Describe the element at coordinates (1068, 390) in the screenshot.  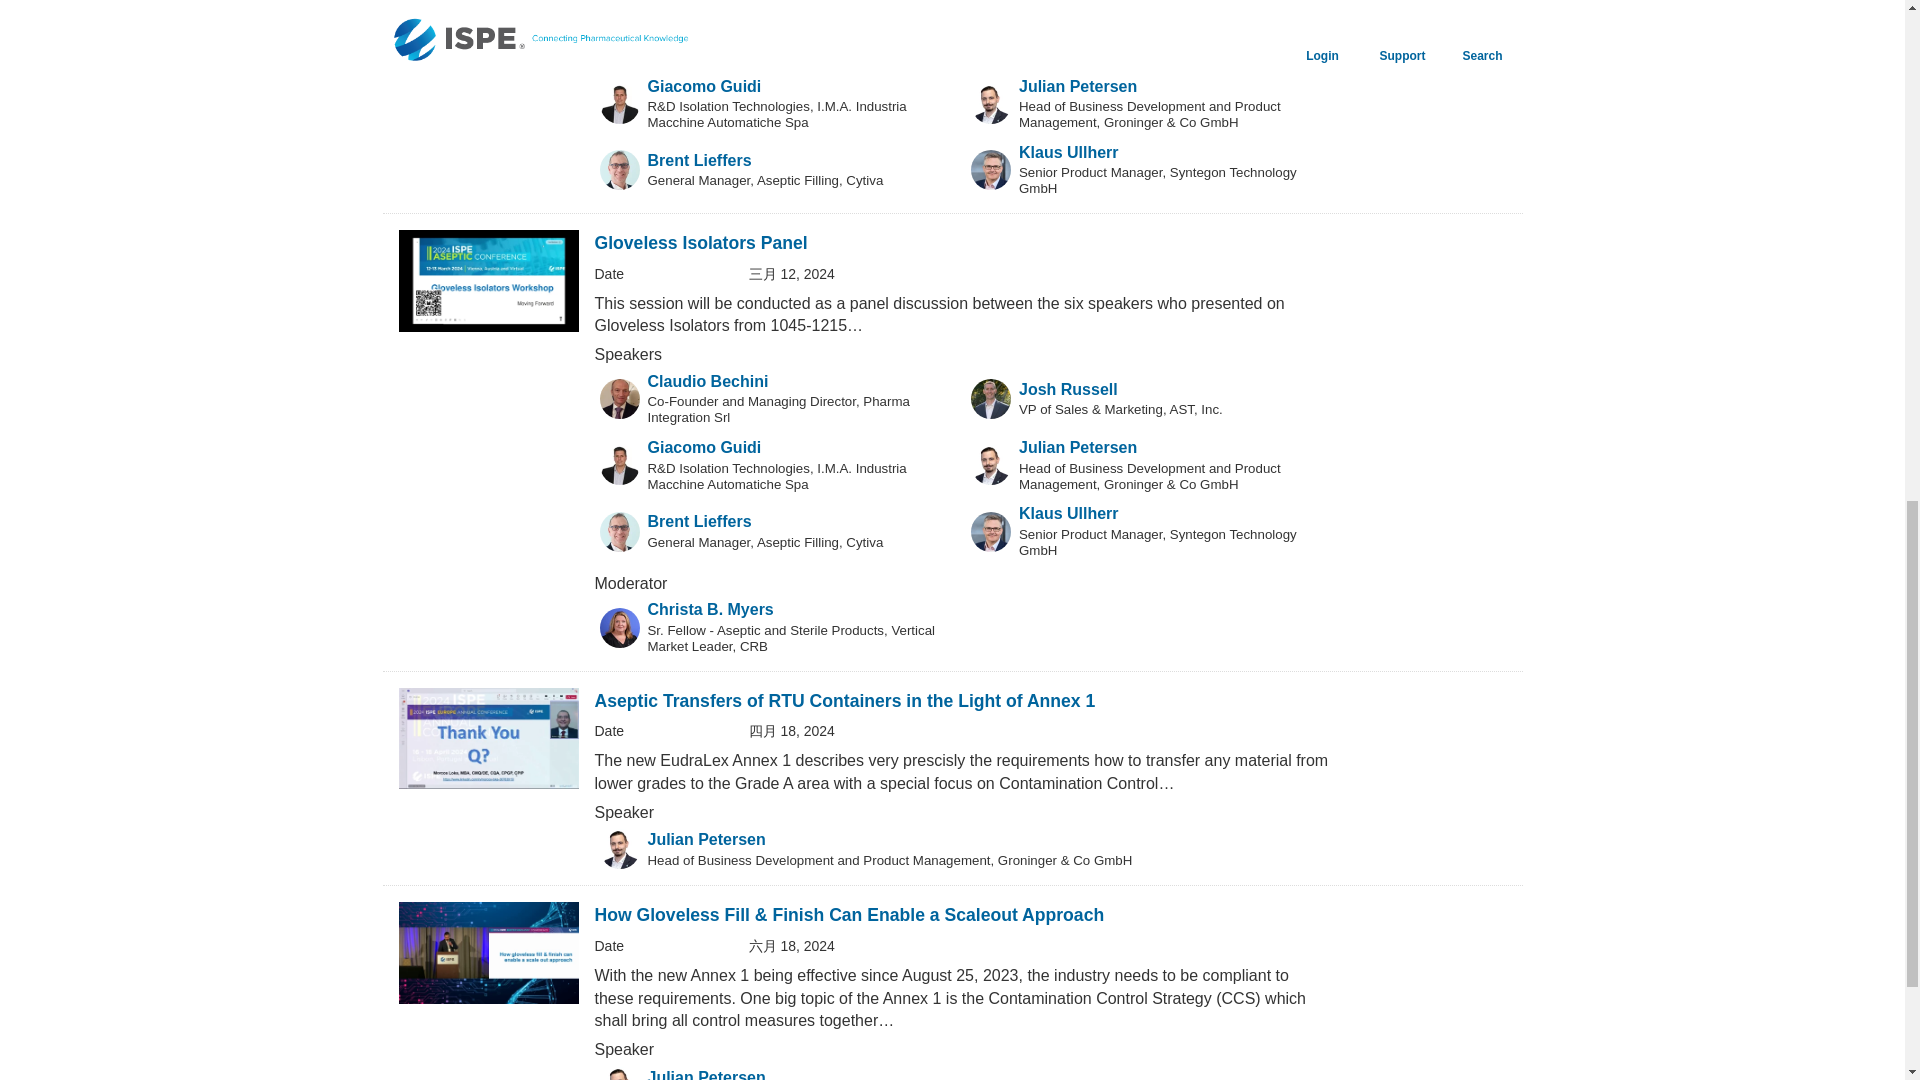
I see `Josh Russell` at that location.